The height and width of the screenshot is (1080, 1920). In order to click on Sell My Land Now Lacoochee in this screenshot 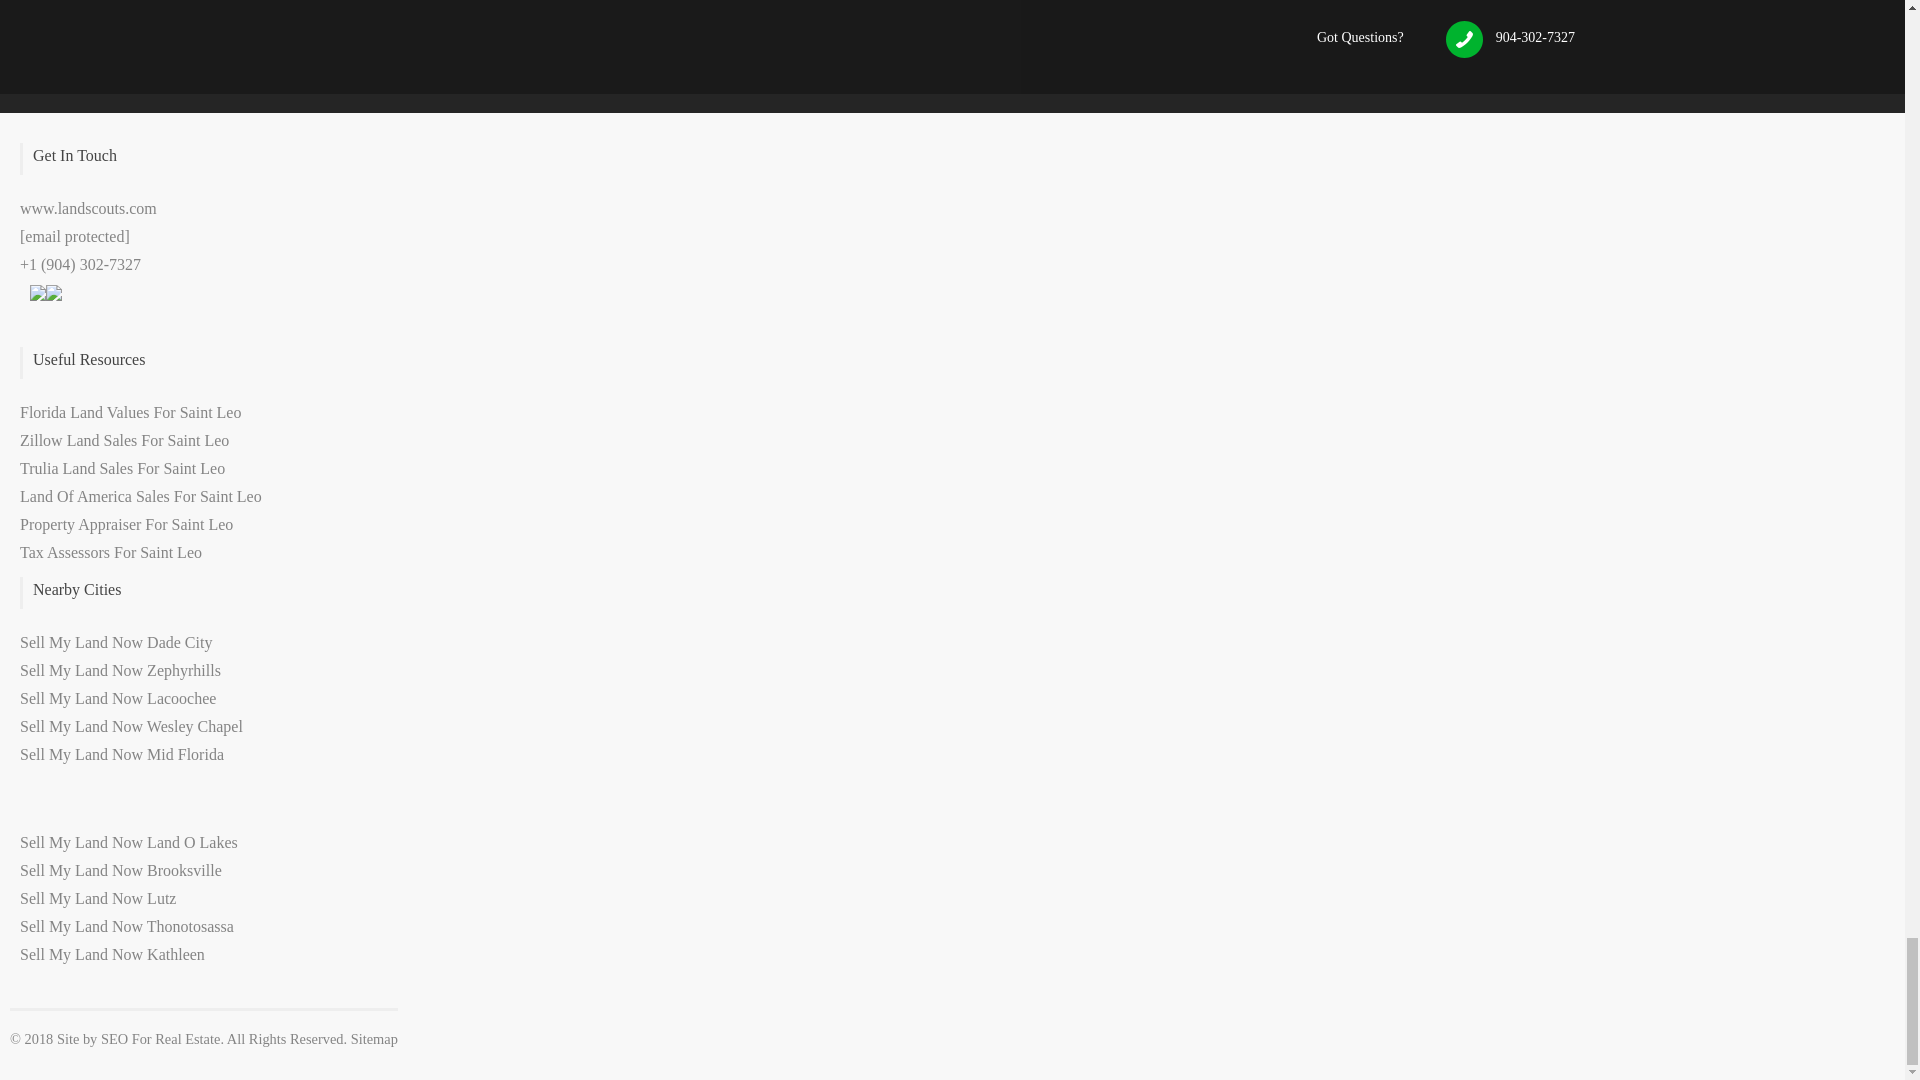, I will do `click(117, 698)`.